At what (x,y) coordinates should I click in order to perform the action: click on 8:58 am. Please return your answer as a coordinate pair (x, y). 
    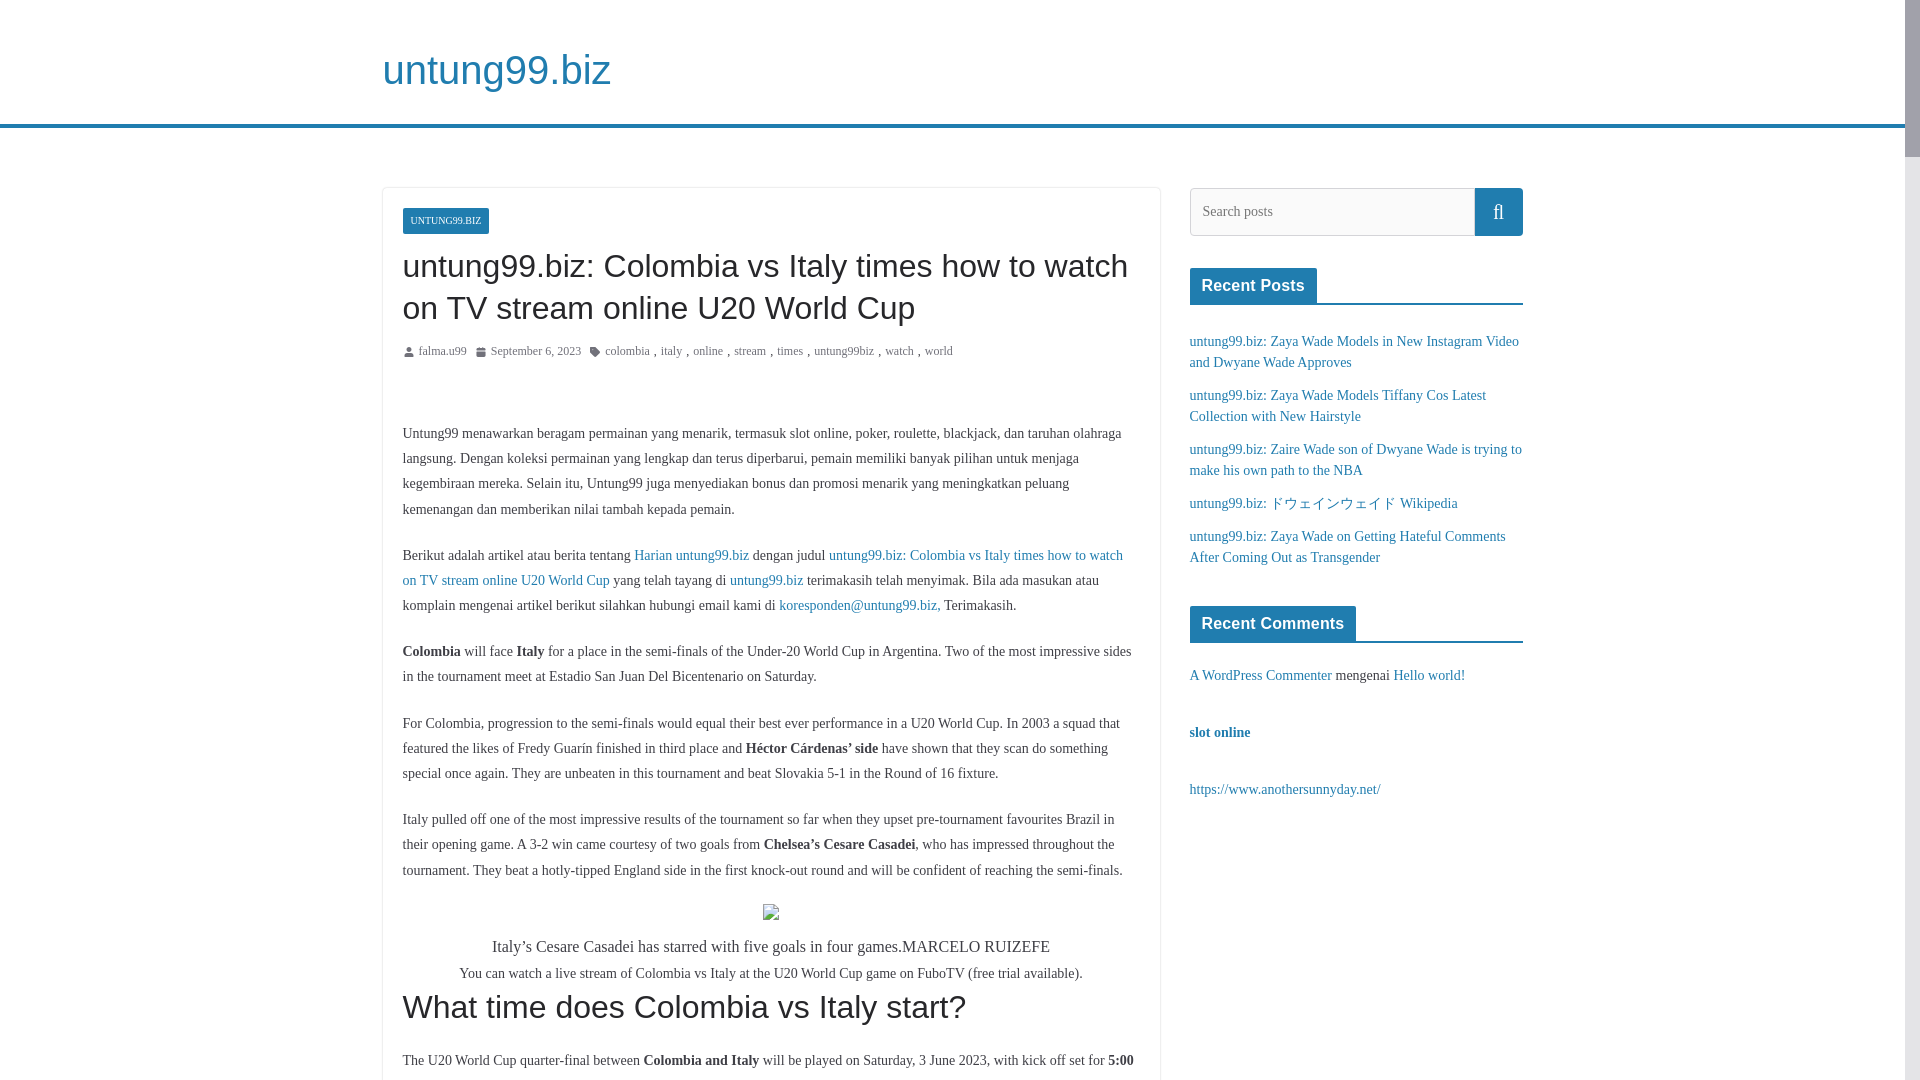
    Looking at the image, I should click on (528, 352).